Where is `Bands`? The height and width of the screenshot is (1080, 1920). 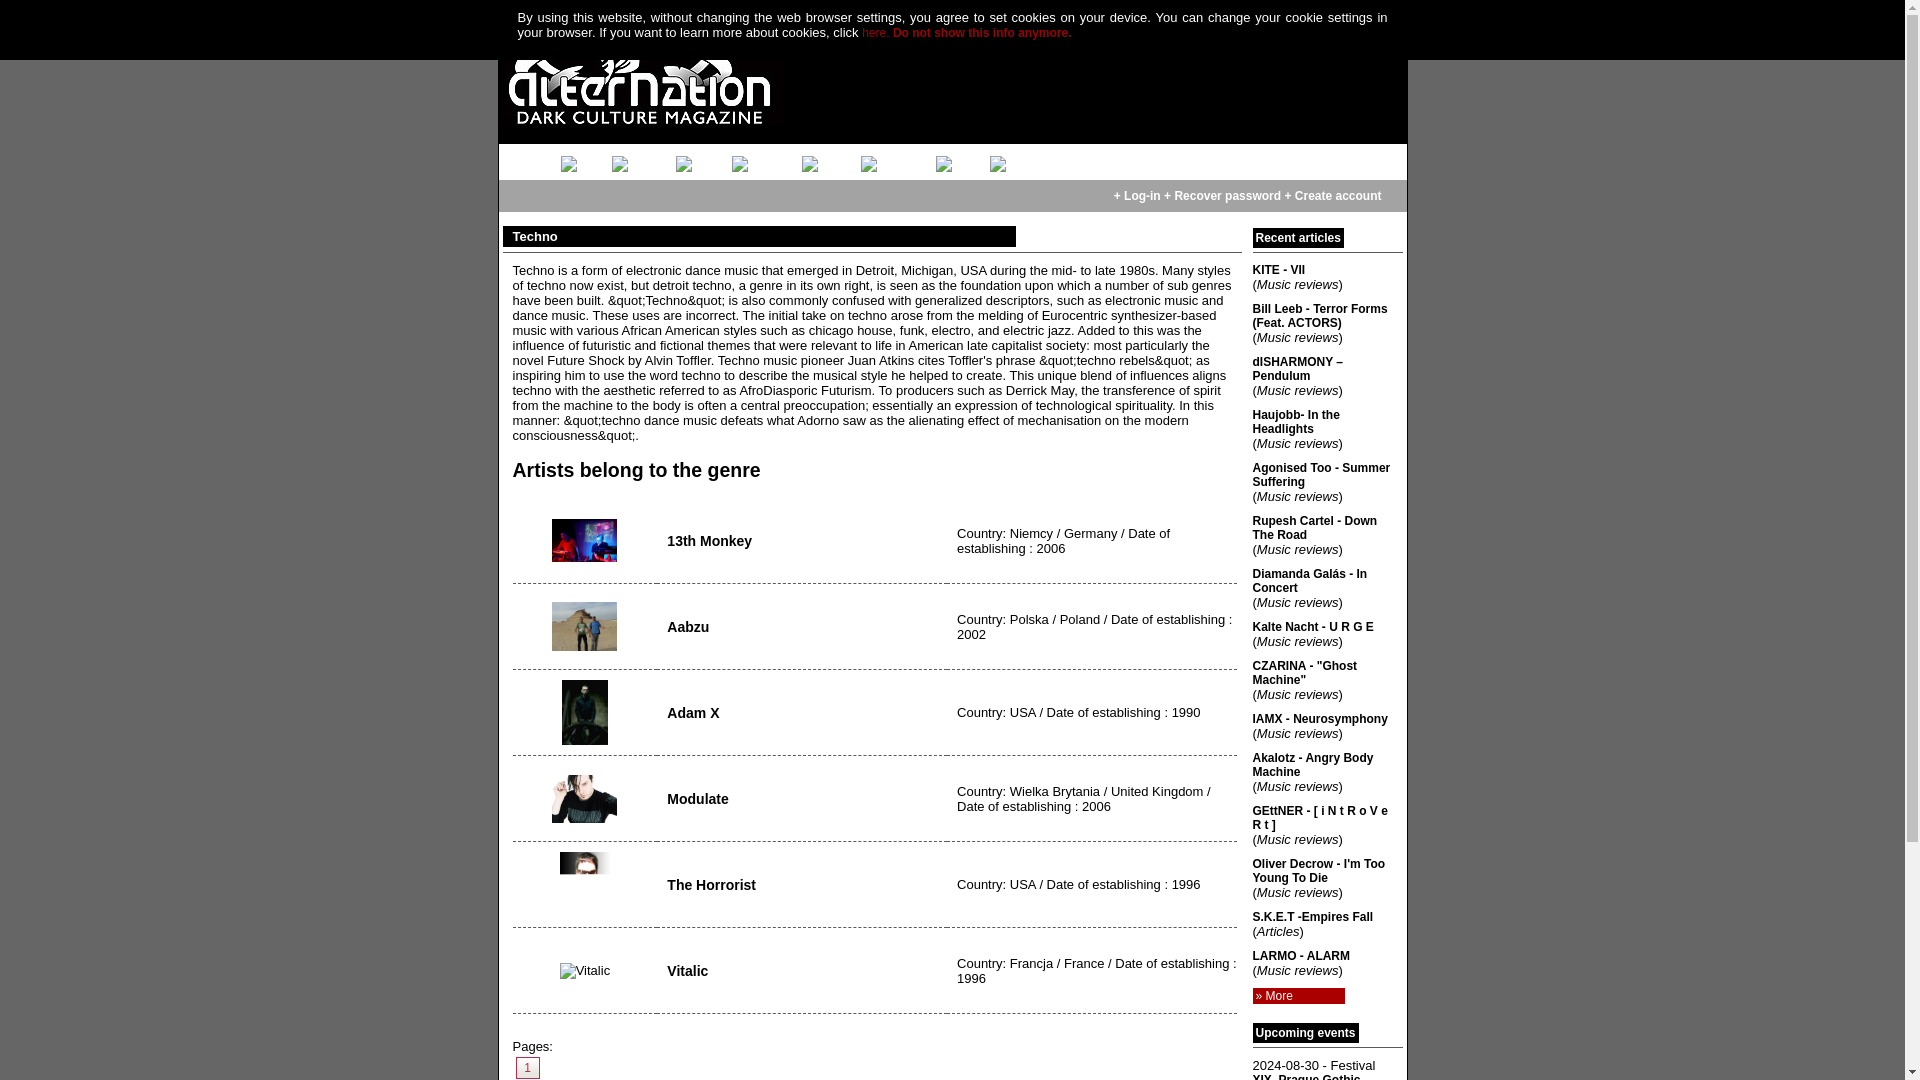
Bands is located at coordinates (726, 158).